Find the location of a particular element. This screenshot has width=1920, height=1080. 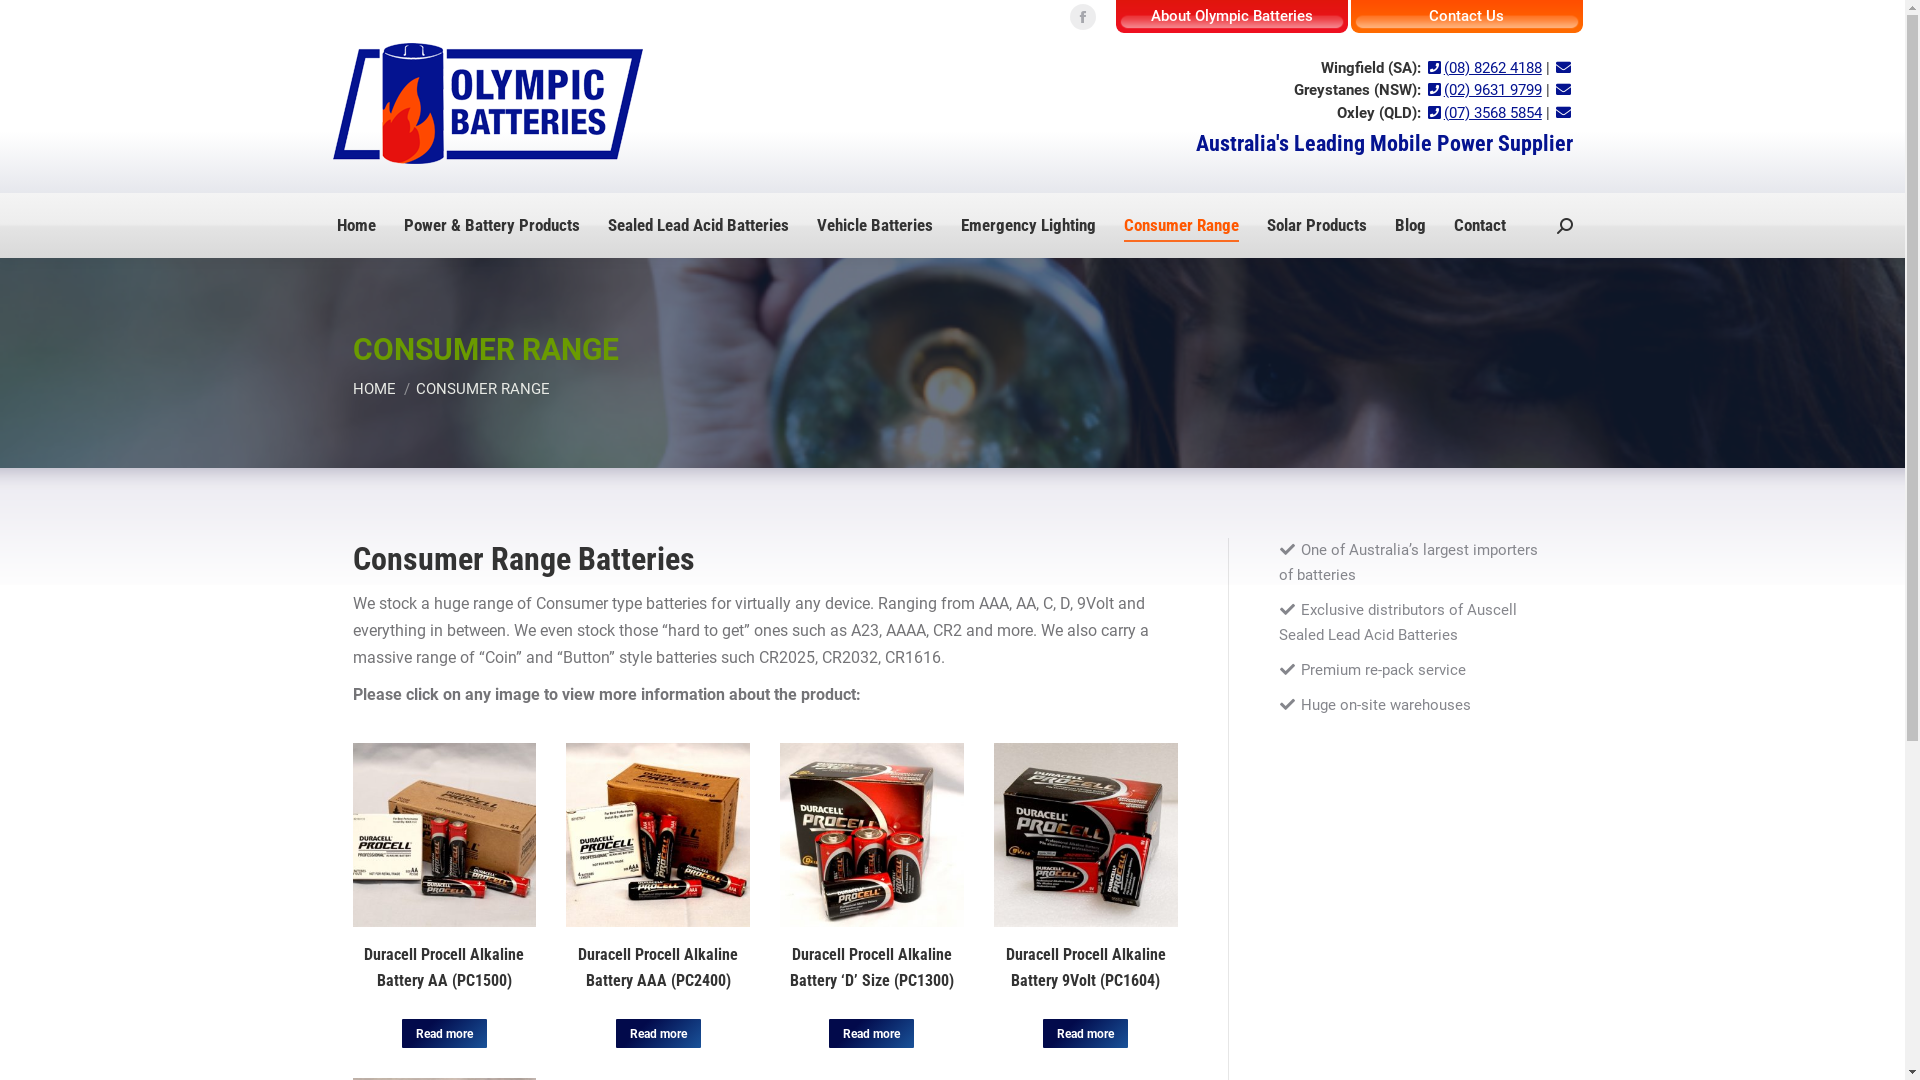

Consumer Range is located at coordinates (1182, 226).